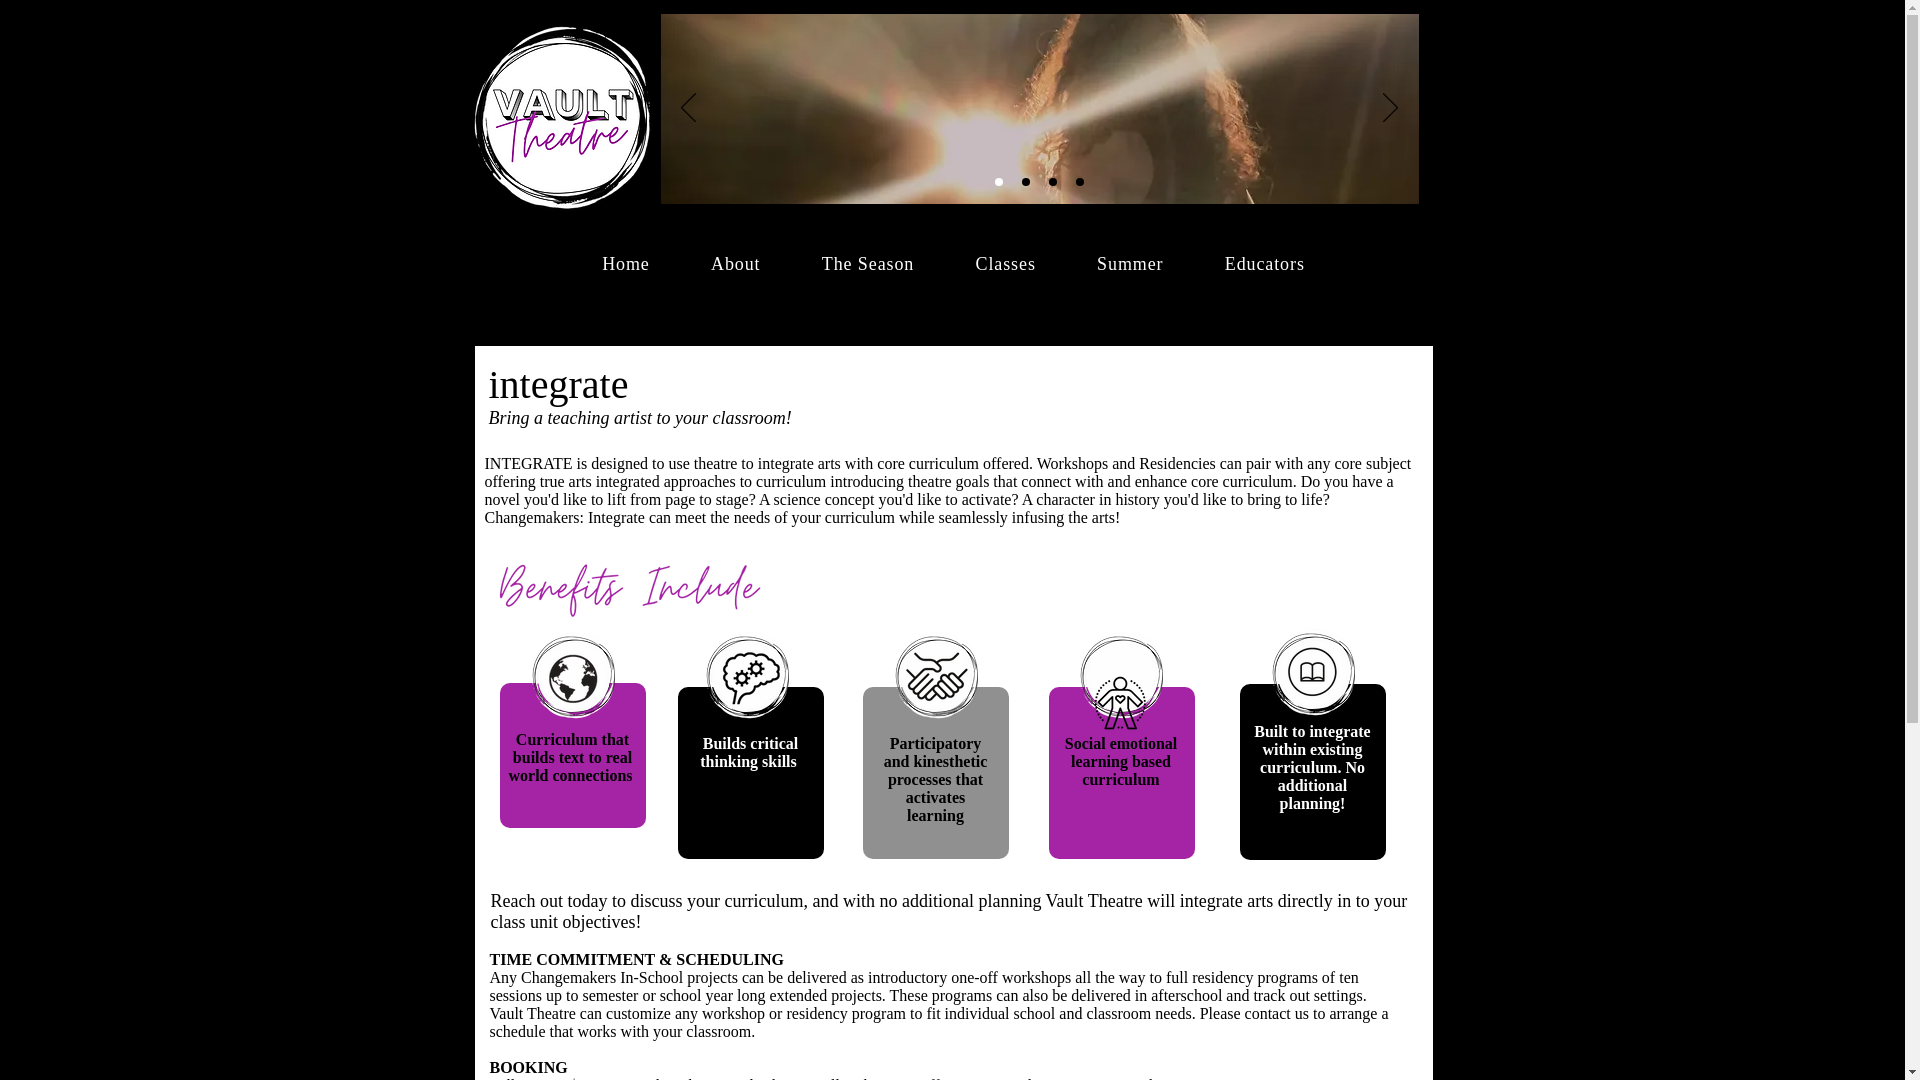 This screenshot has width=1920, height=1080. What do you see at coordinates (746, 682) in the screenshot?
I see `Background.png` at bounding box center [746, 682].